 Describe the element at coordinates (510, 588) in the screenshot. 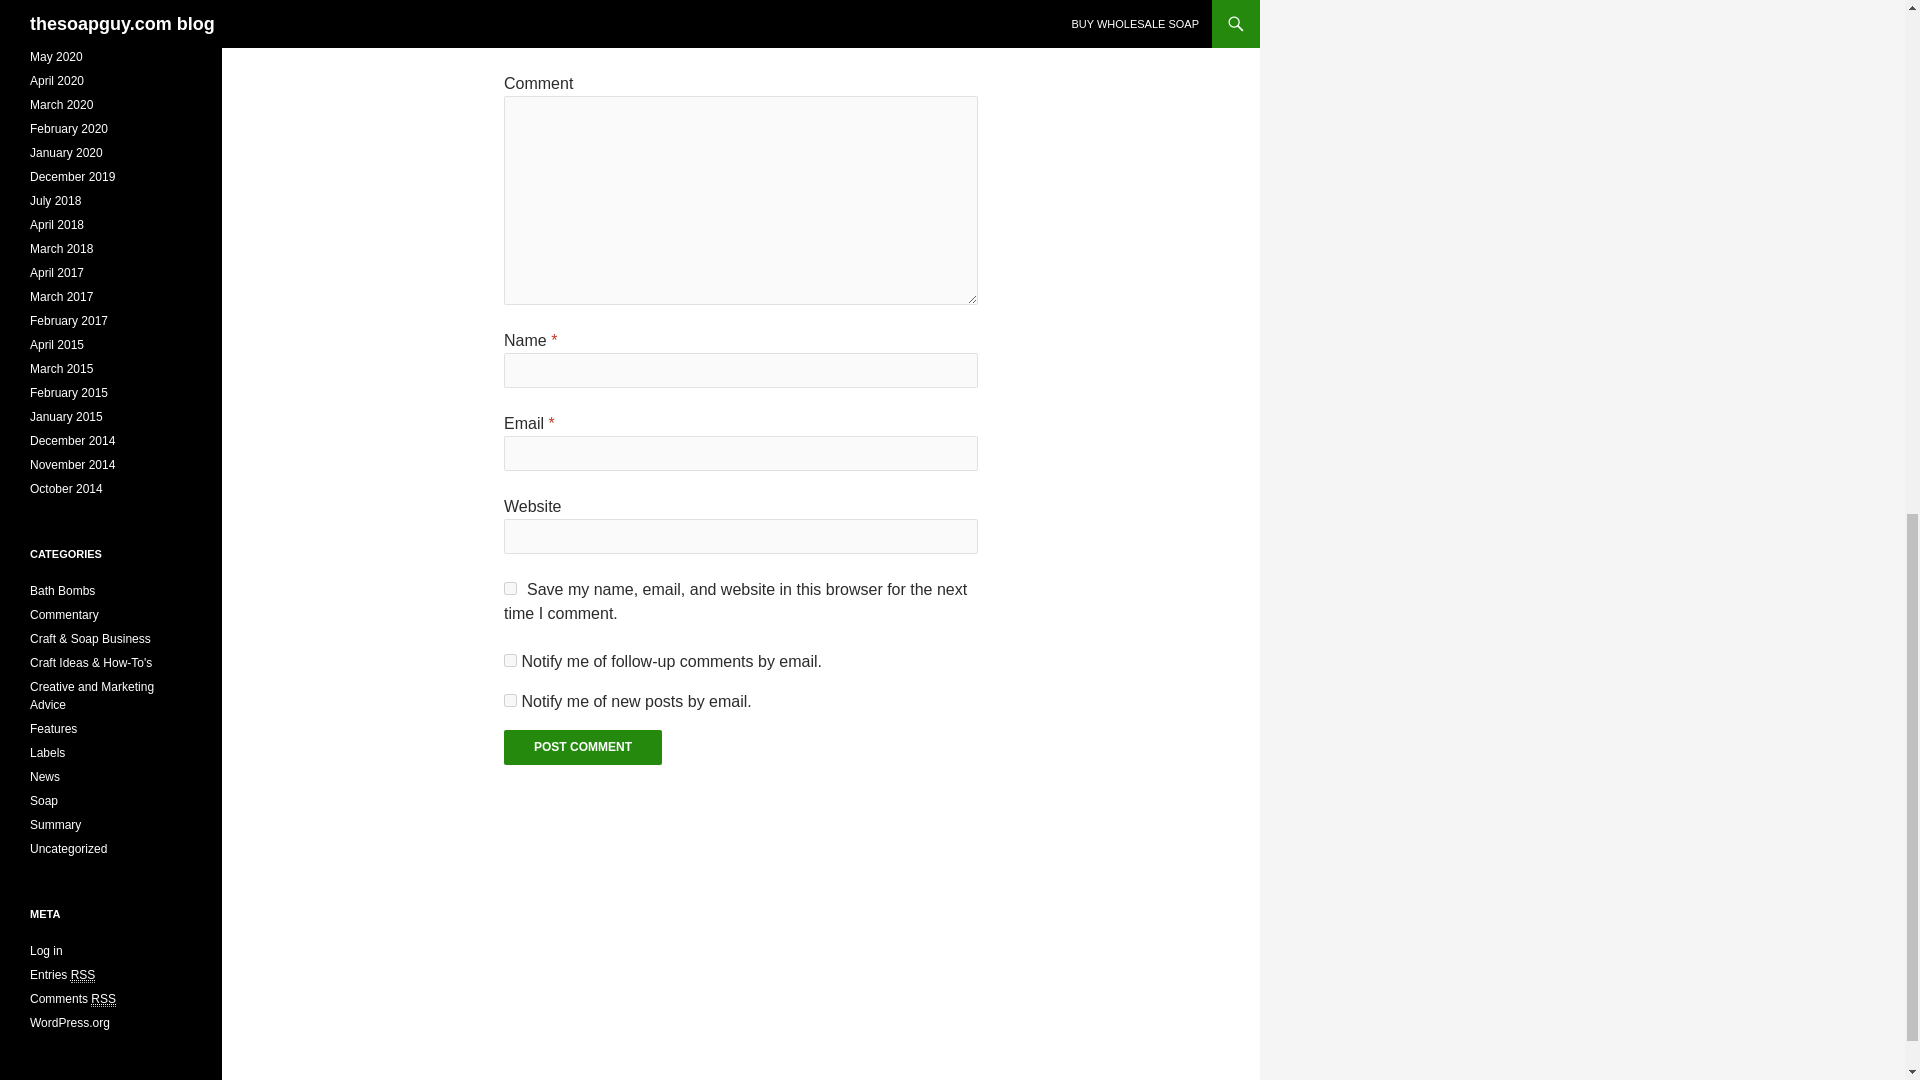

I see `yes` at that location.